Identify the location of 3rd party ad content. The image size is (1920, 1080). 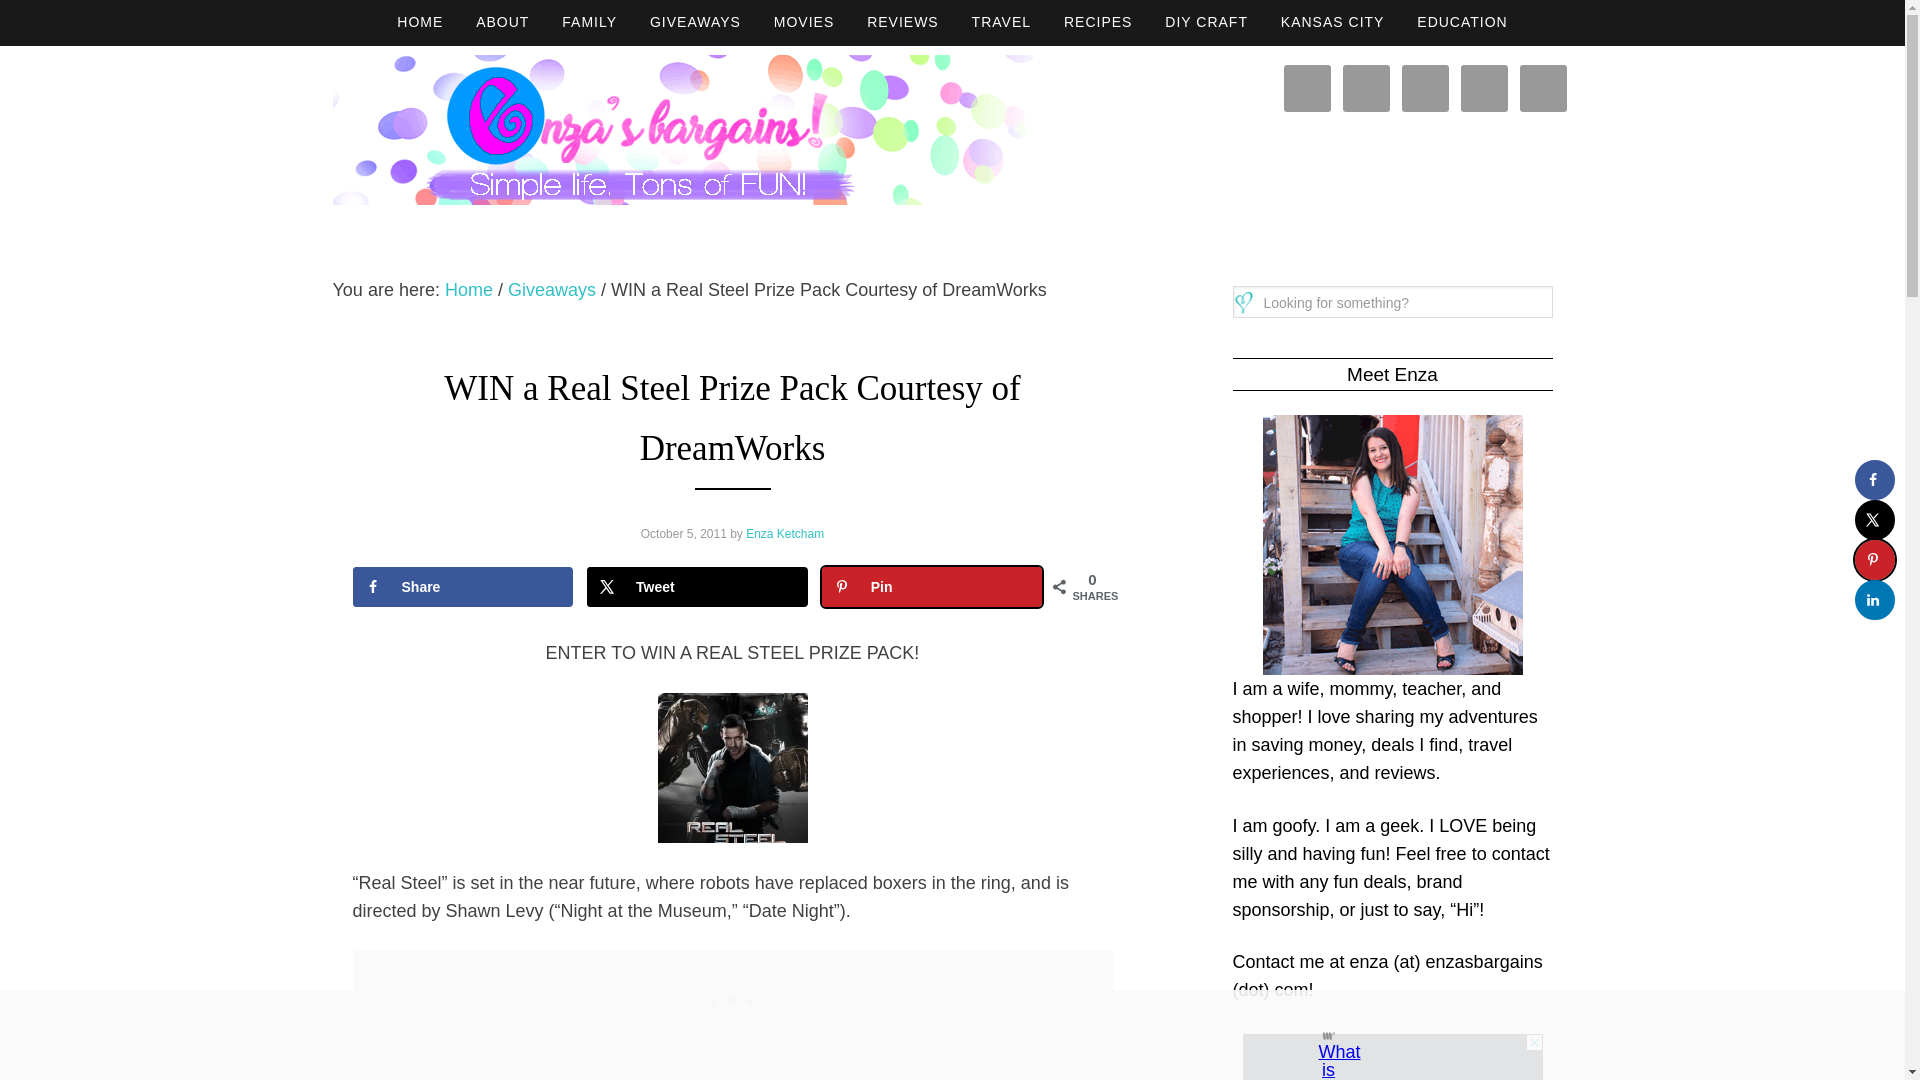
(1392, 1056).